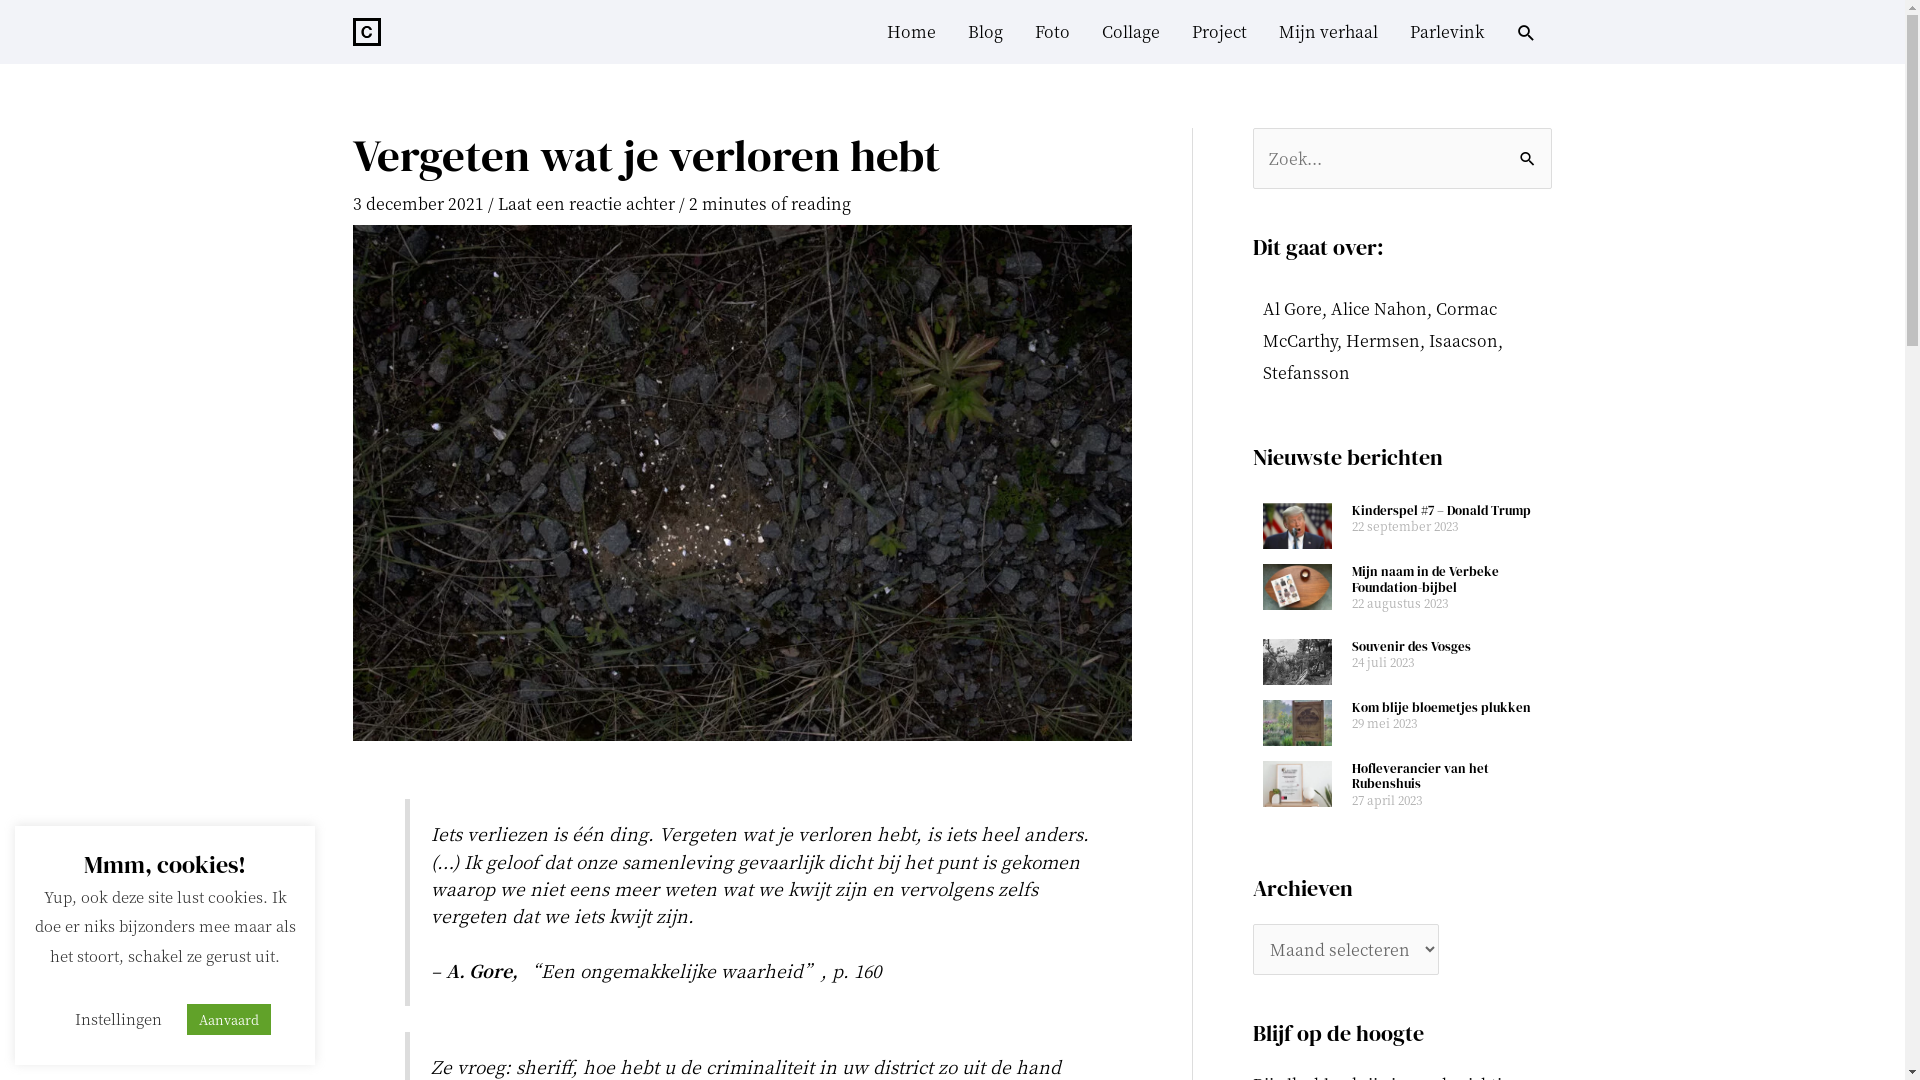  Describe the element at coordinates (1420, 776) in the screenshot. I see `Hofleverancier van het Rubenshuis` at that location.